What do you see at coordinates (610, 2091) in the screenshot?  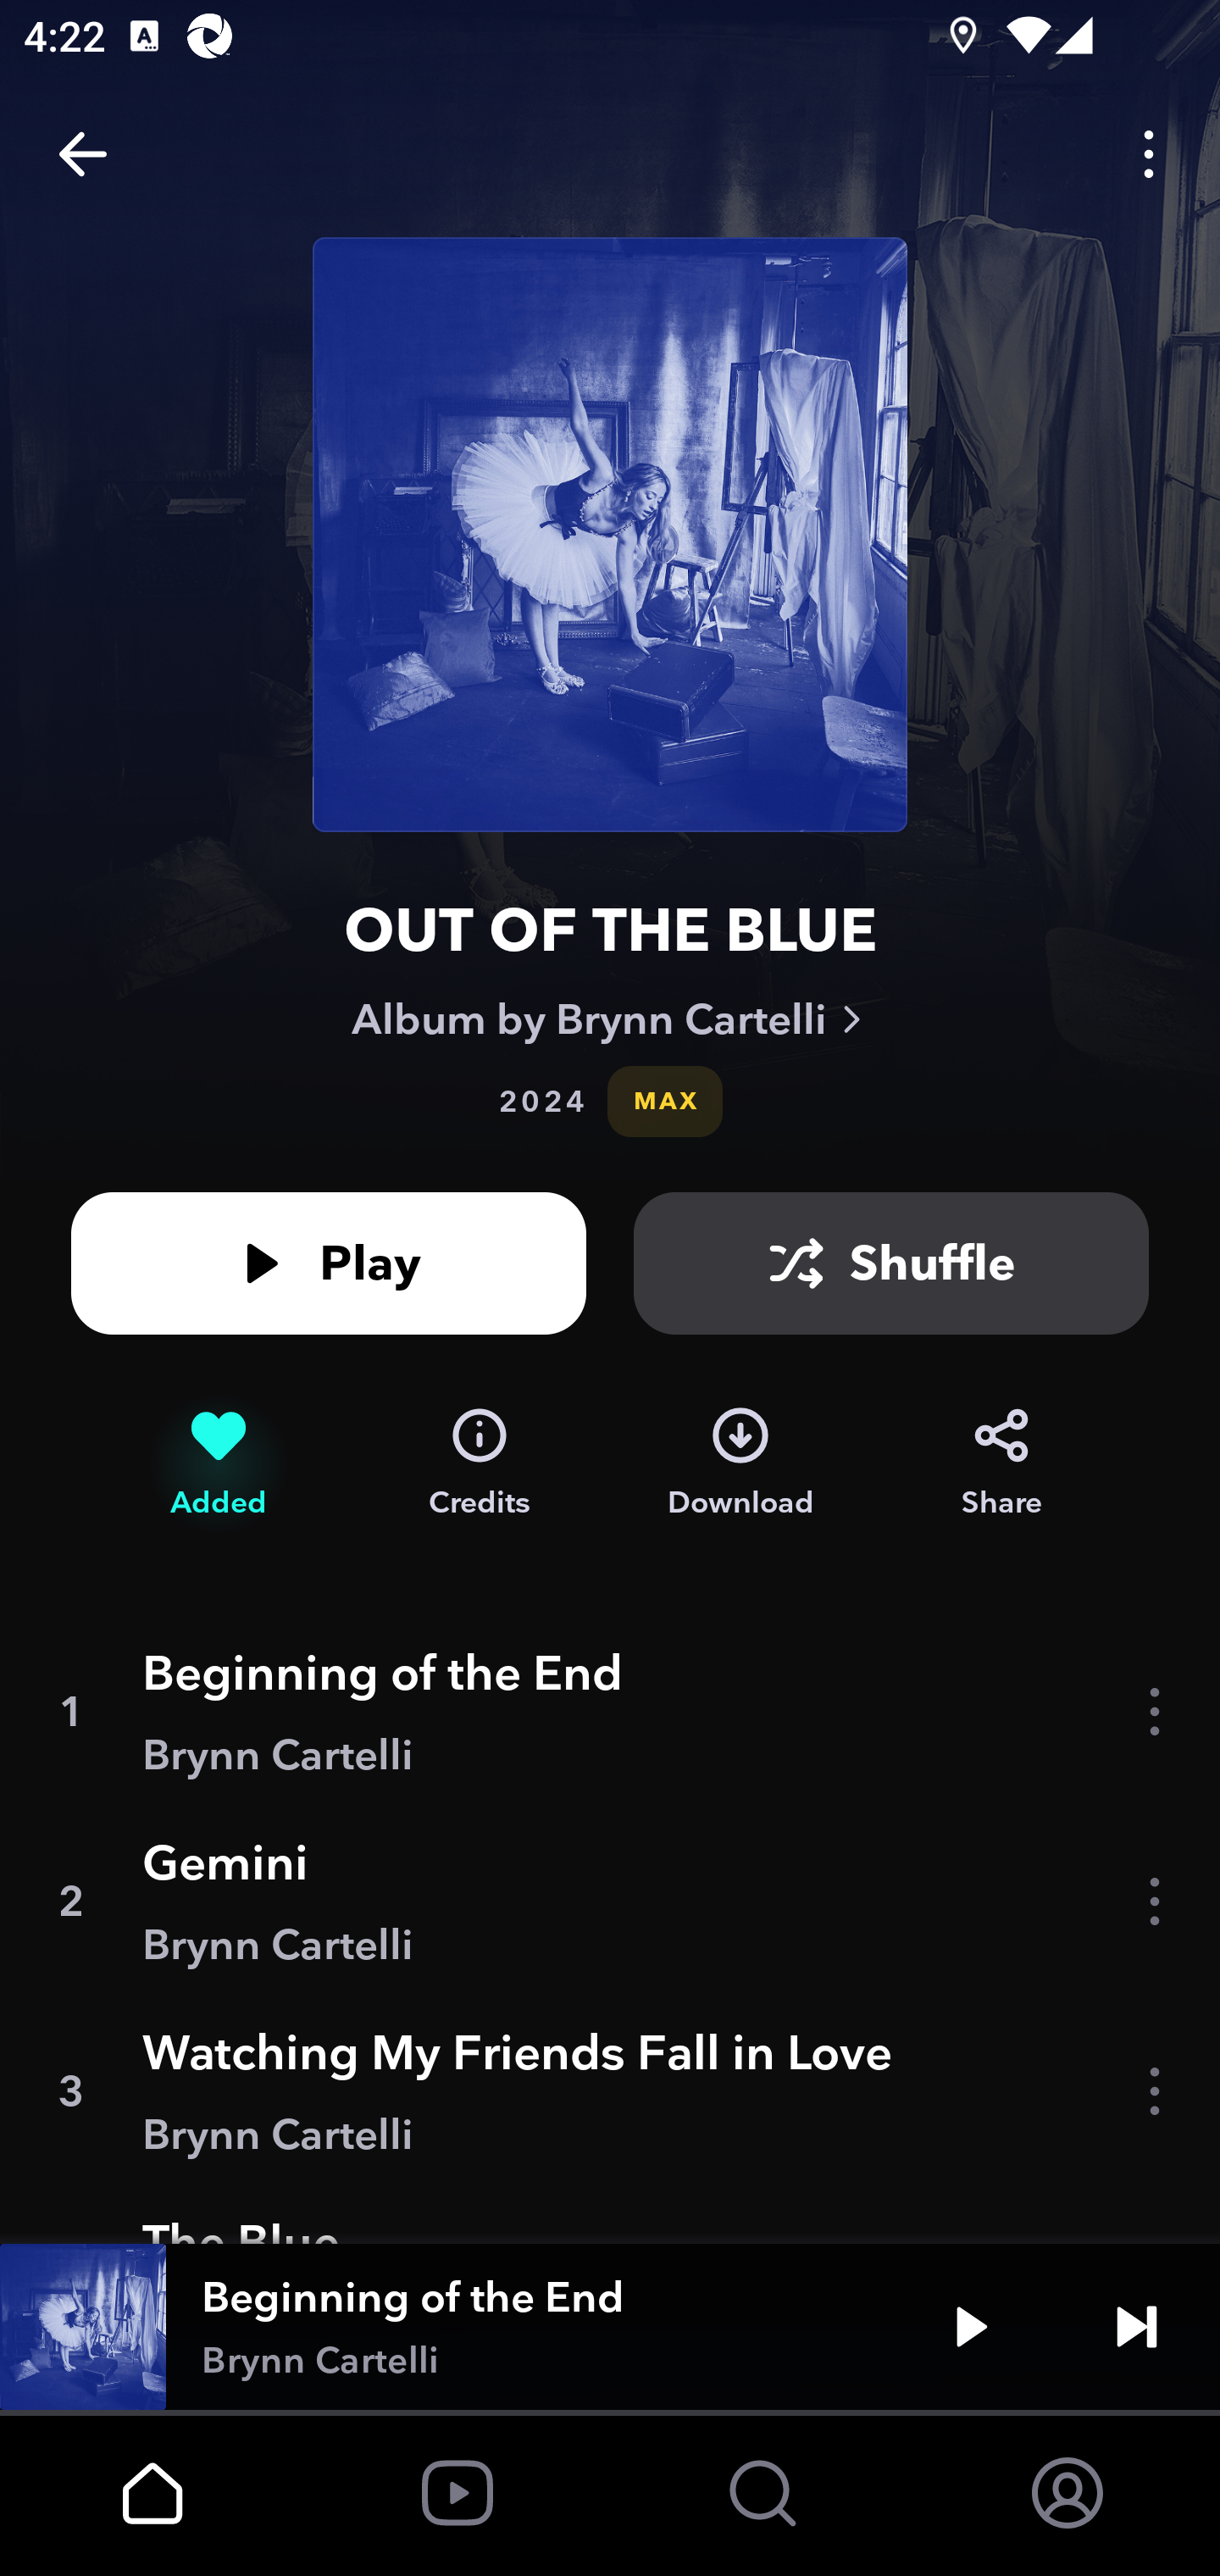 I see `3 Watching My Friends Fall in Love Brynn Cartelli` at bounding box center [610, 2091].